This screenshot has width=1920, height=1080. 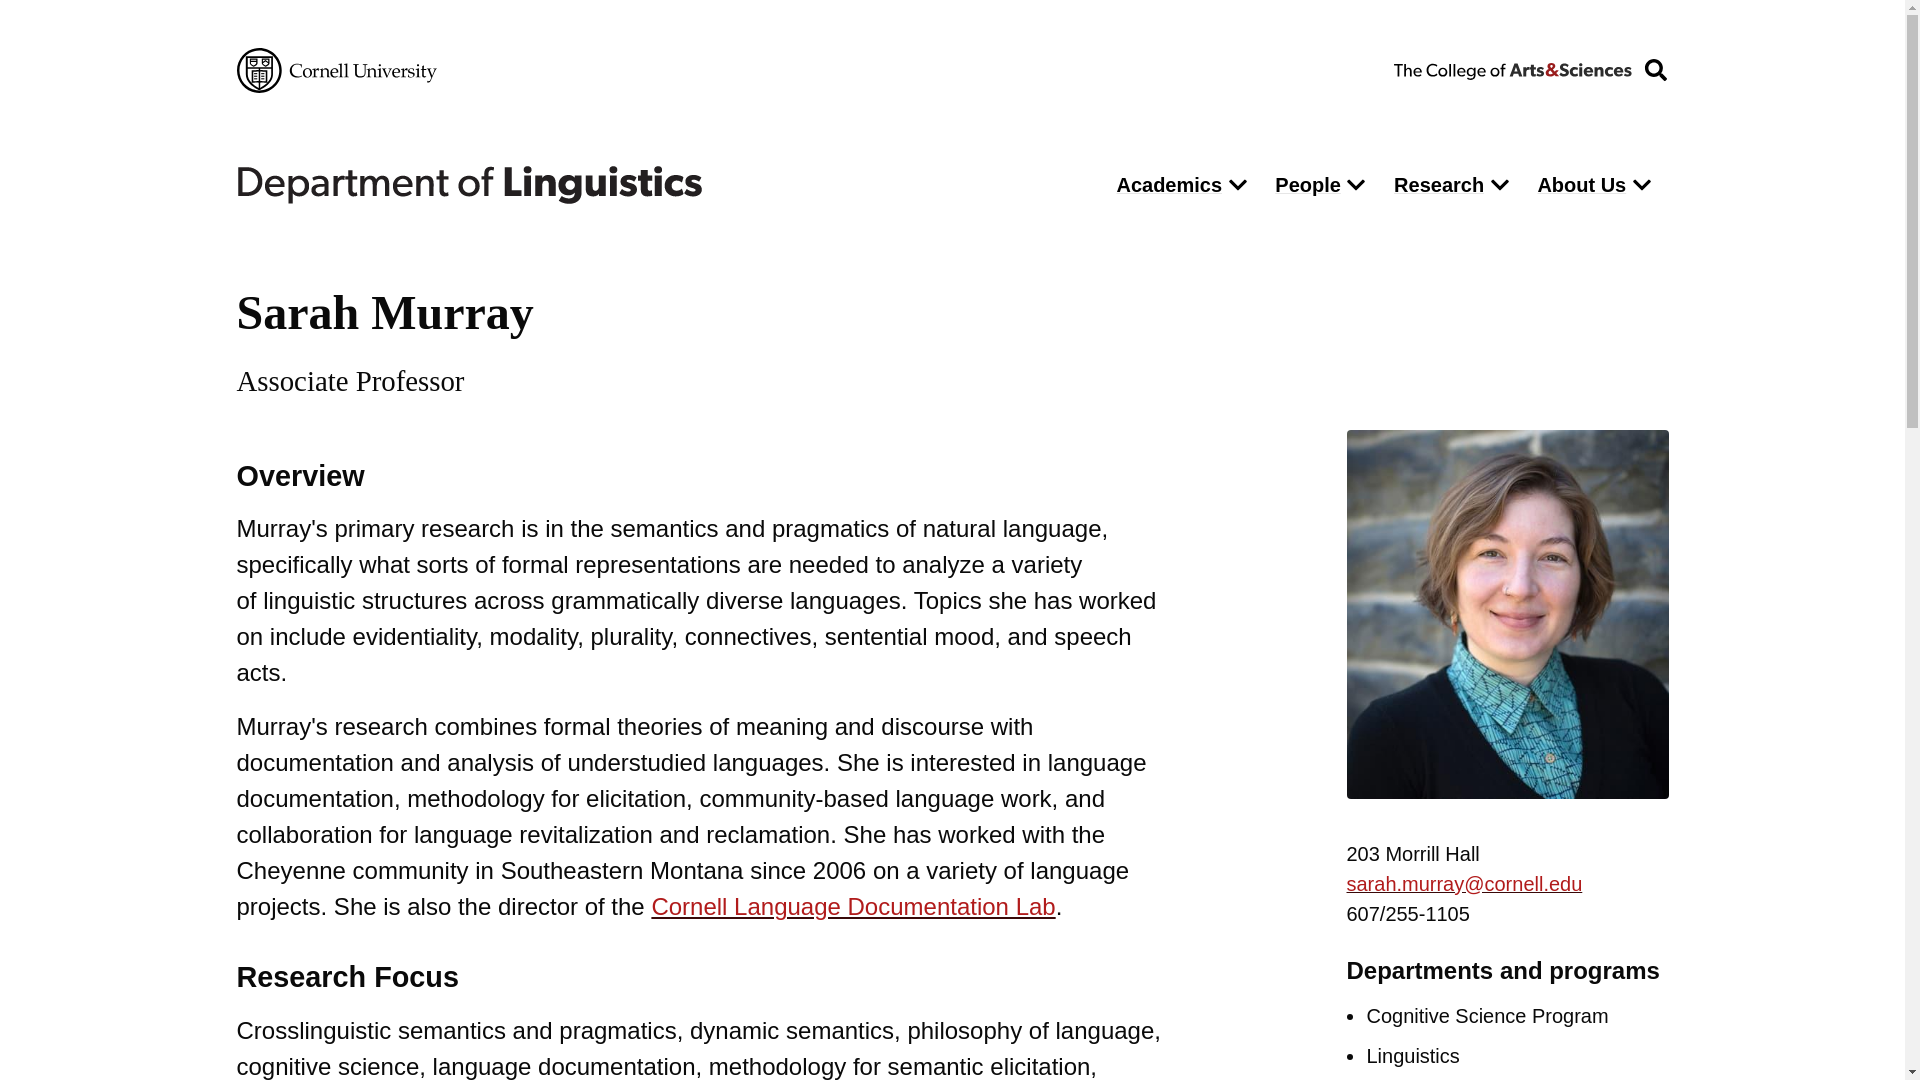 I want to click on College of Arts and Sciences, so click(x=1512, y=69).